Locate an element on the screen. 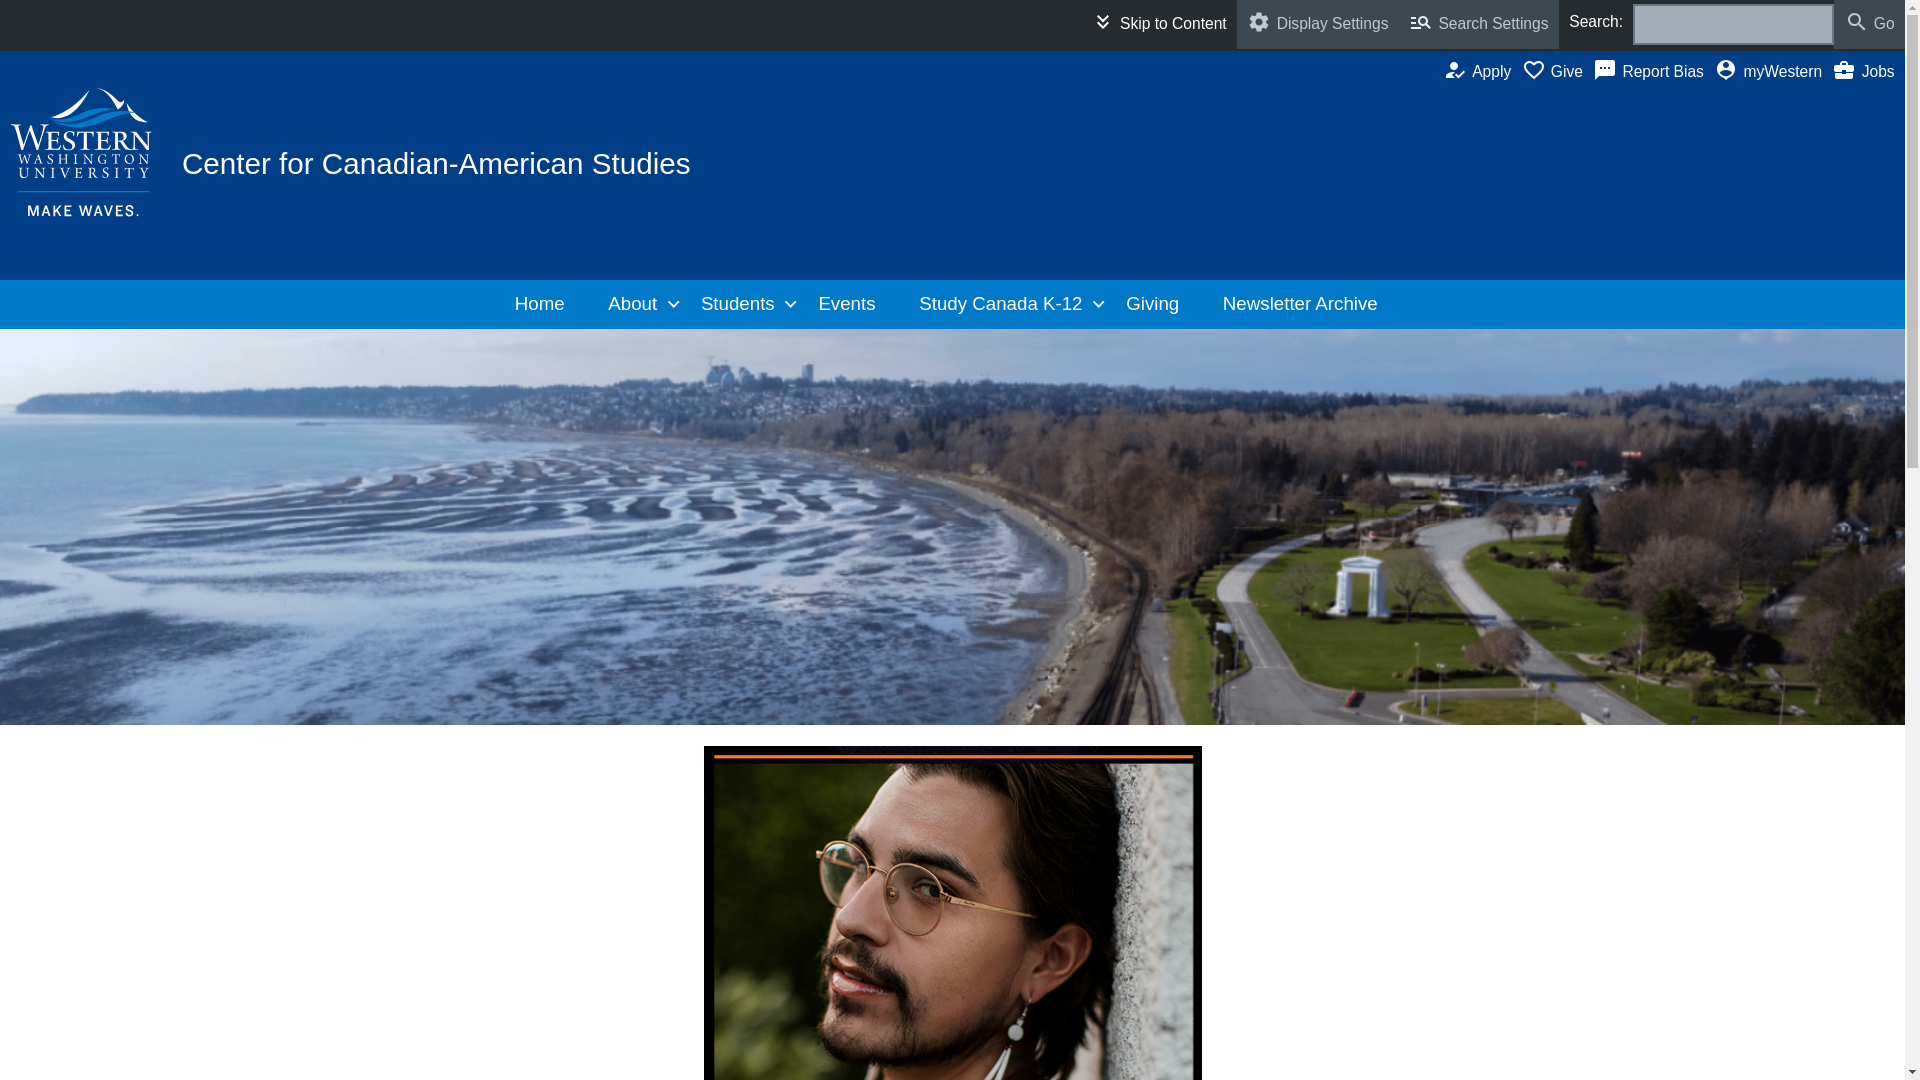 The height and width of the screenshot is (1080, 1920). Center for Canadian-American Studies is located at coordinates (436, 163).